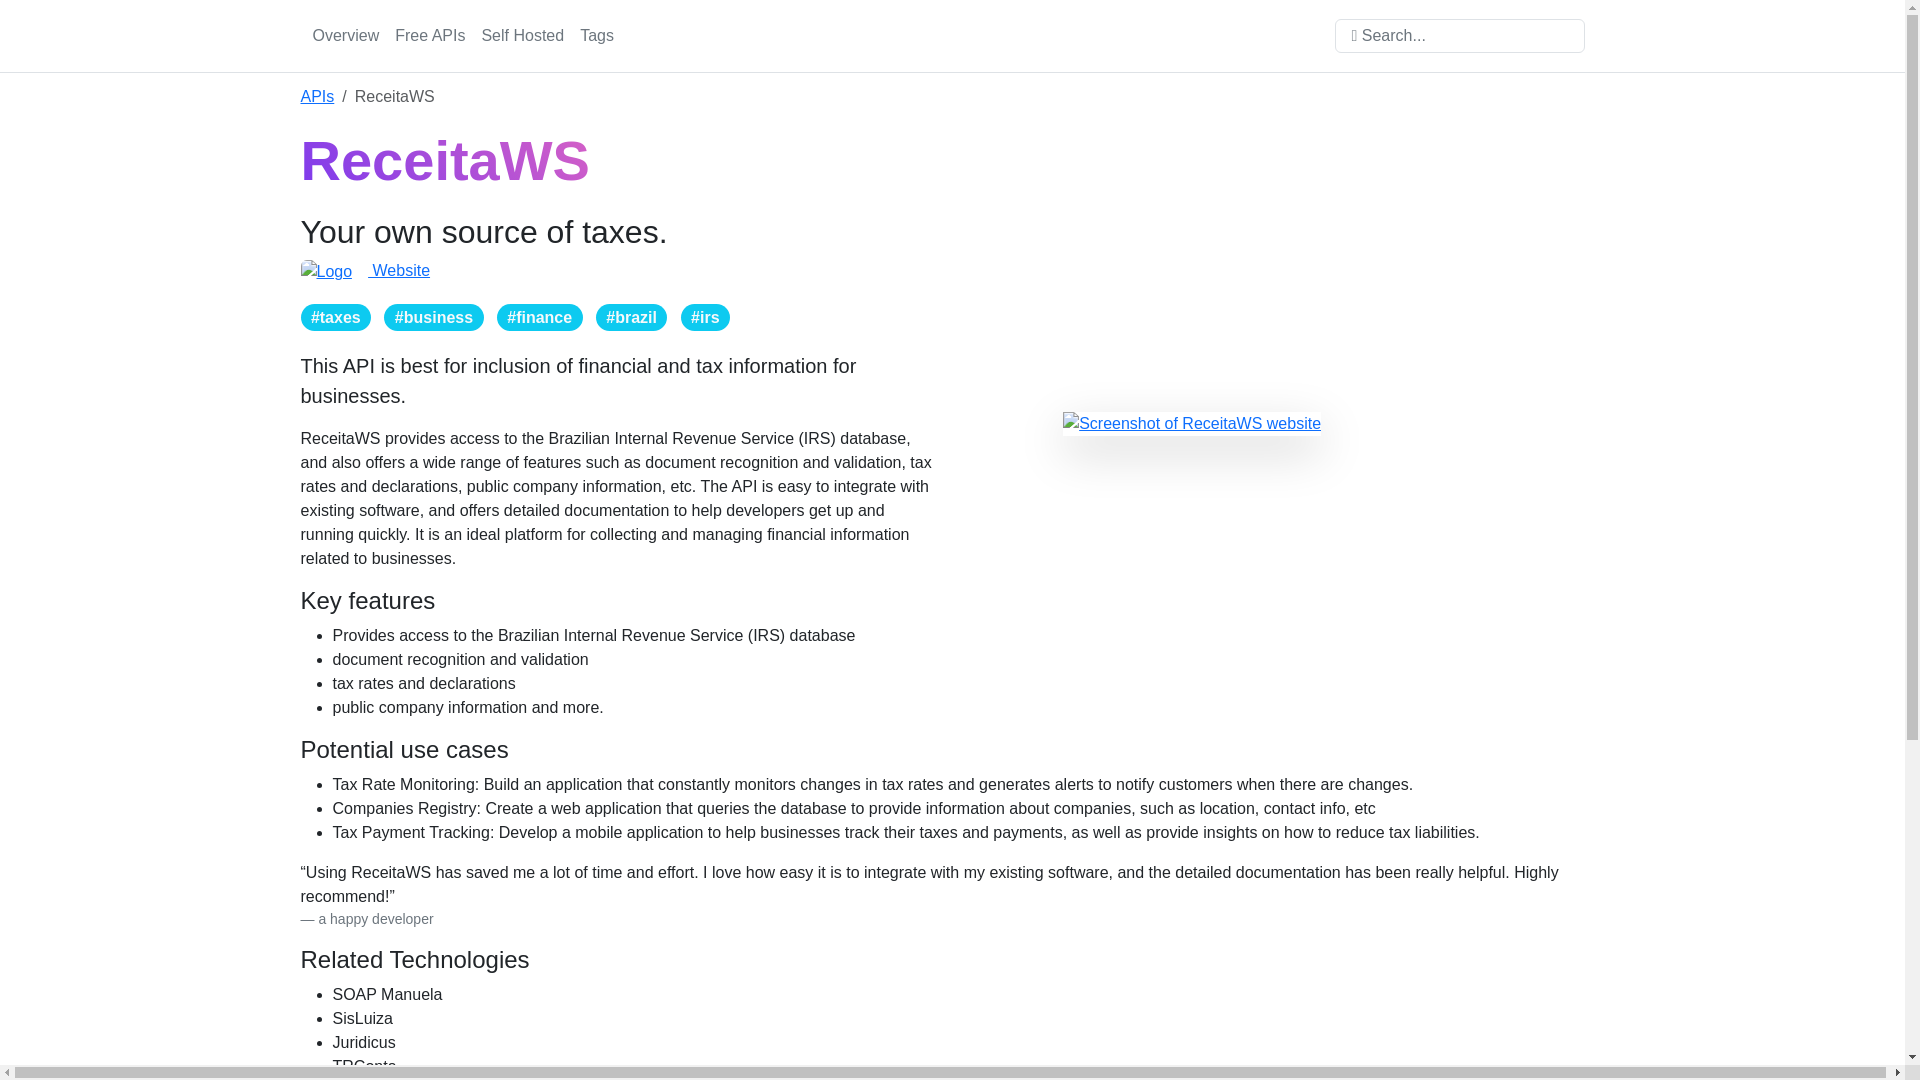 Image resolution: width=1920 pixels, height=1080 pixels. Describe the element at coordinates (345, 36) in the screenshot. I see `Overview` at that location.